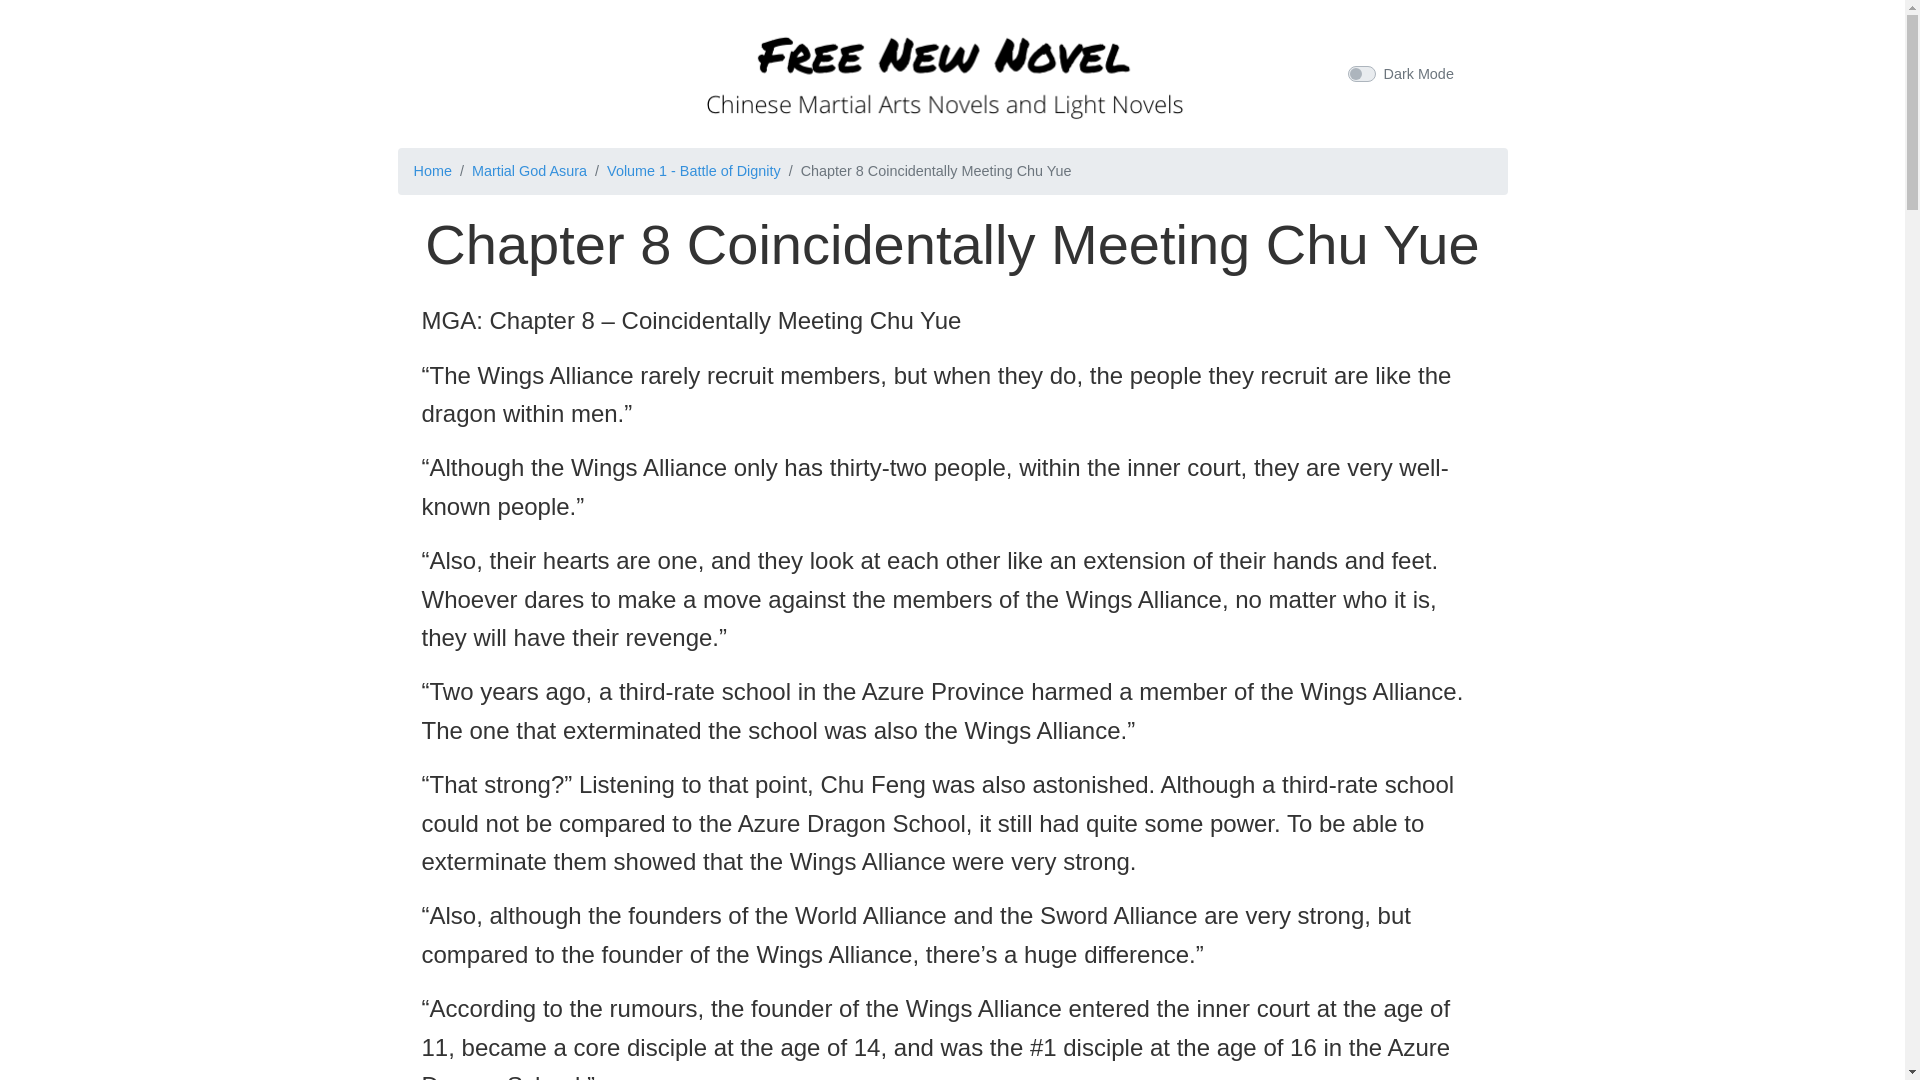  I want to click on Volume 1 - Battle of Dignity, so click(694, 171).